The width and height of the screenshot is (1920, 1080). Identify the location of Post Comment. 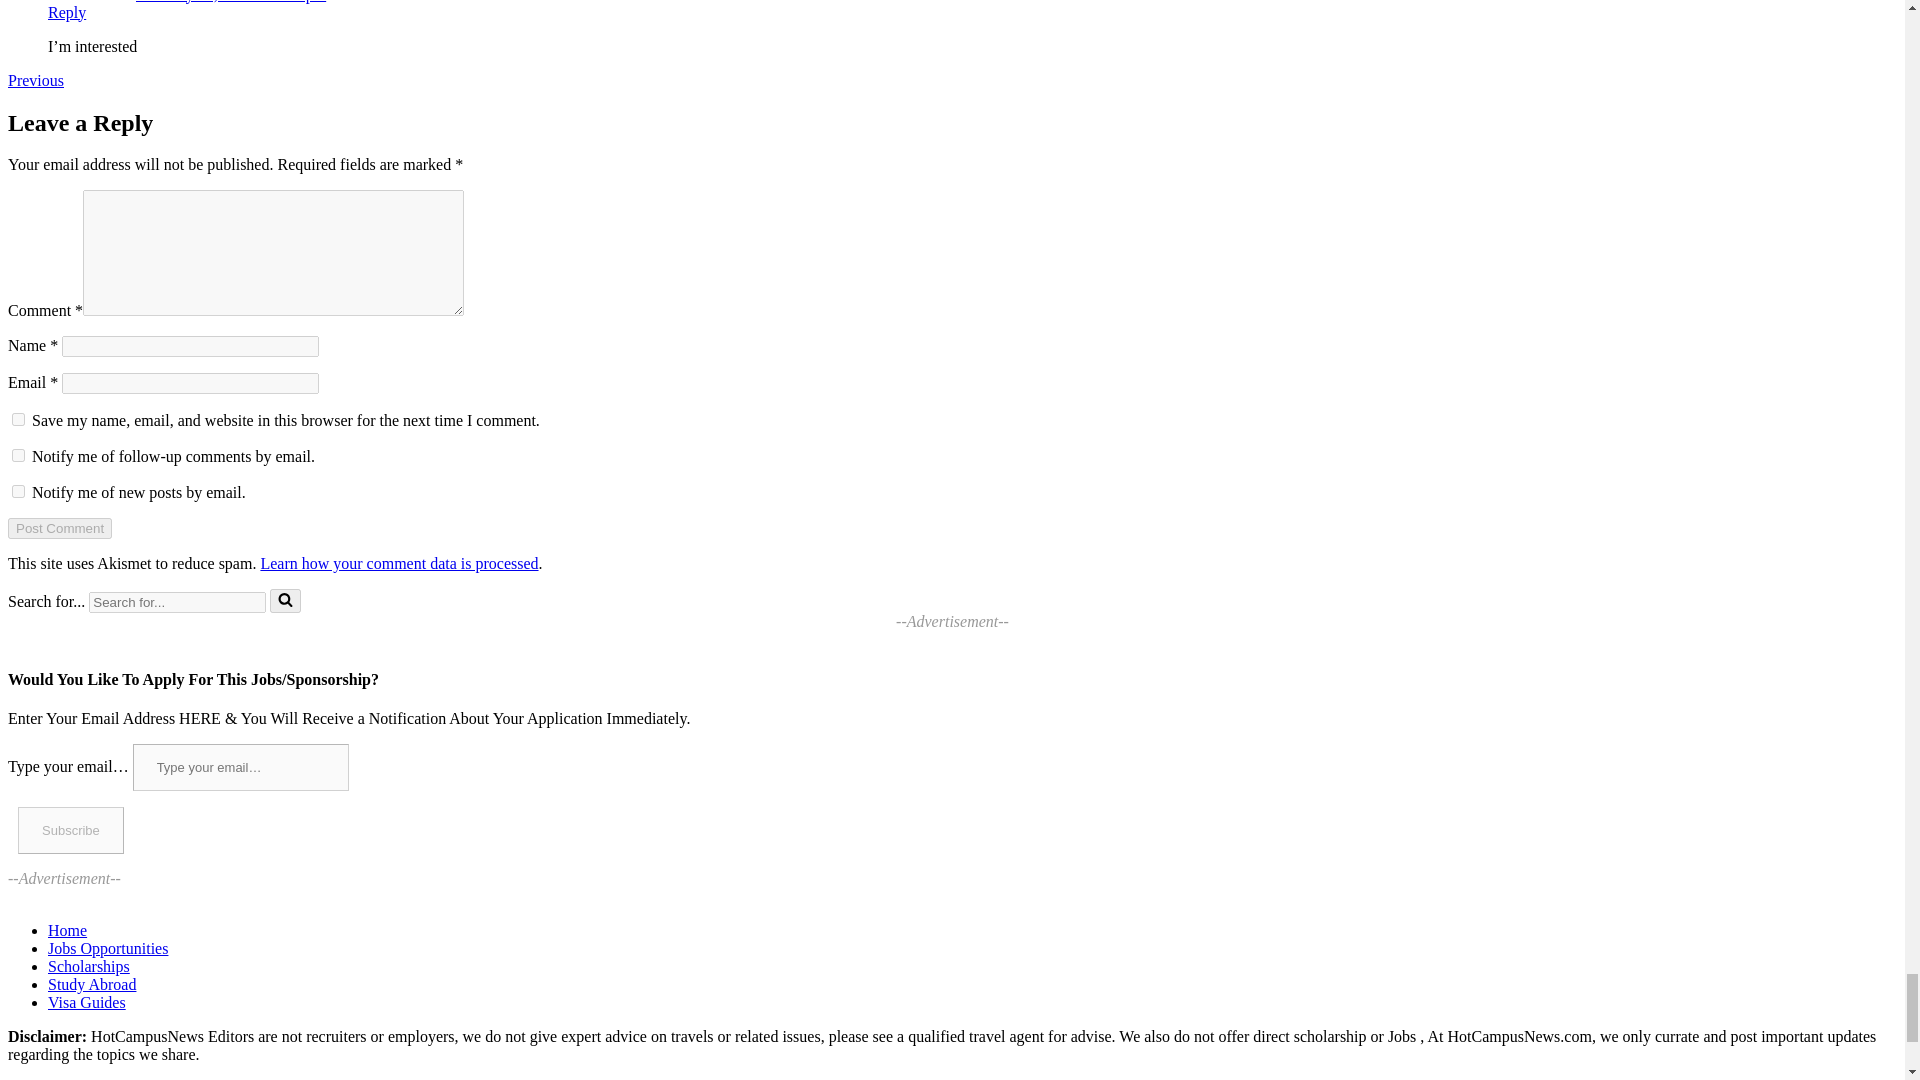
(59, 528).